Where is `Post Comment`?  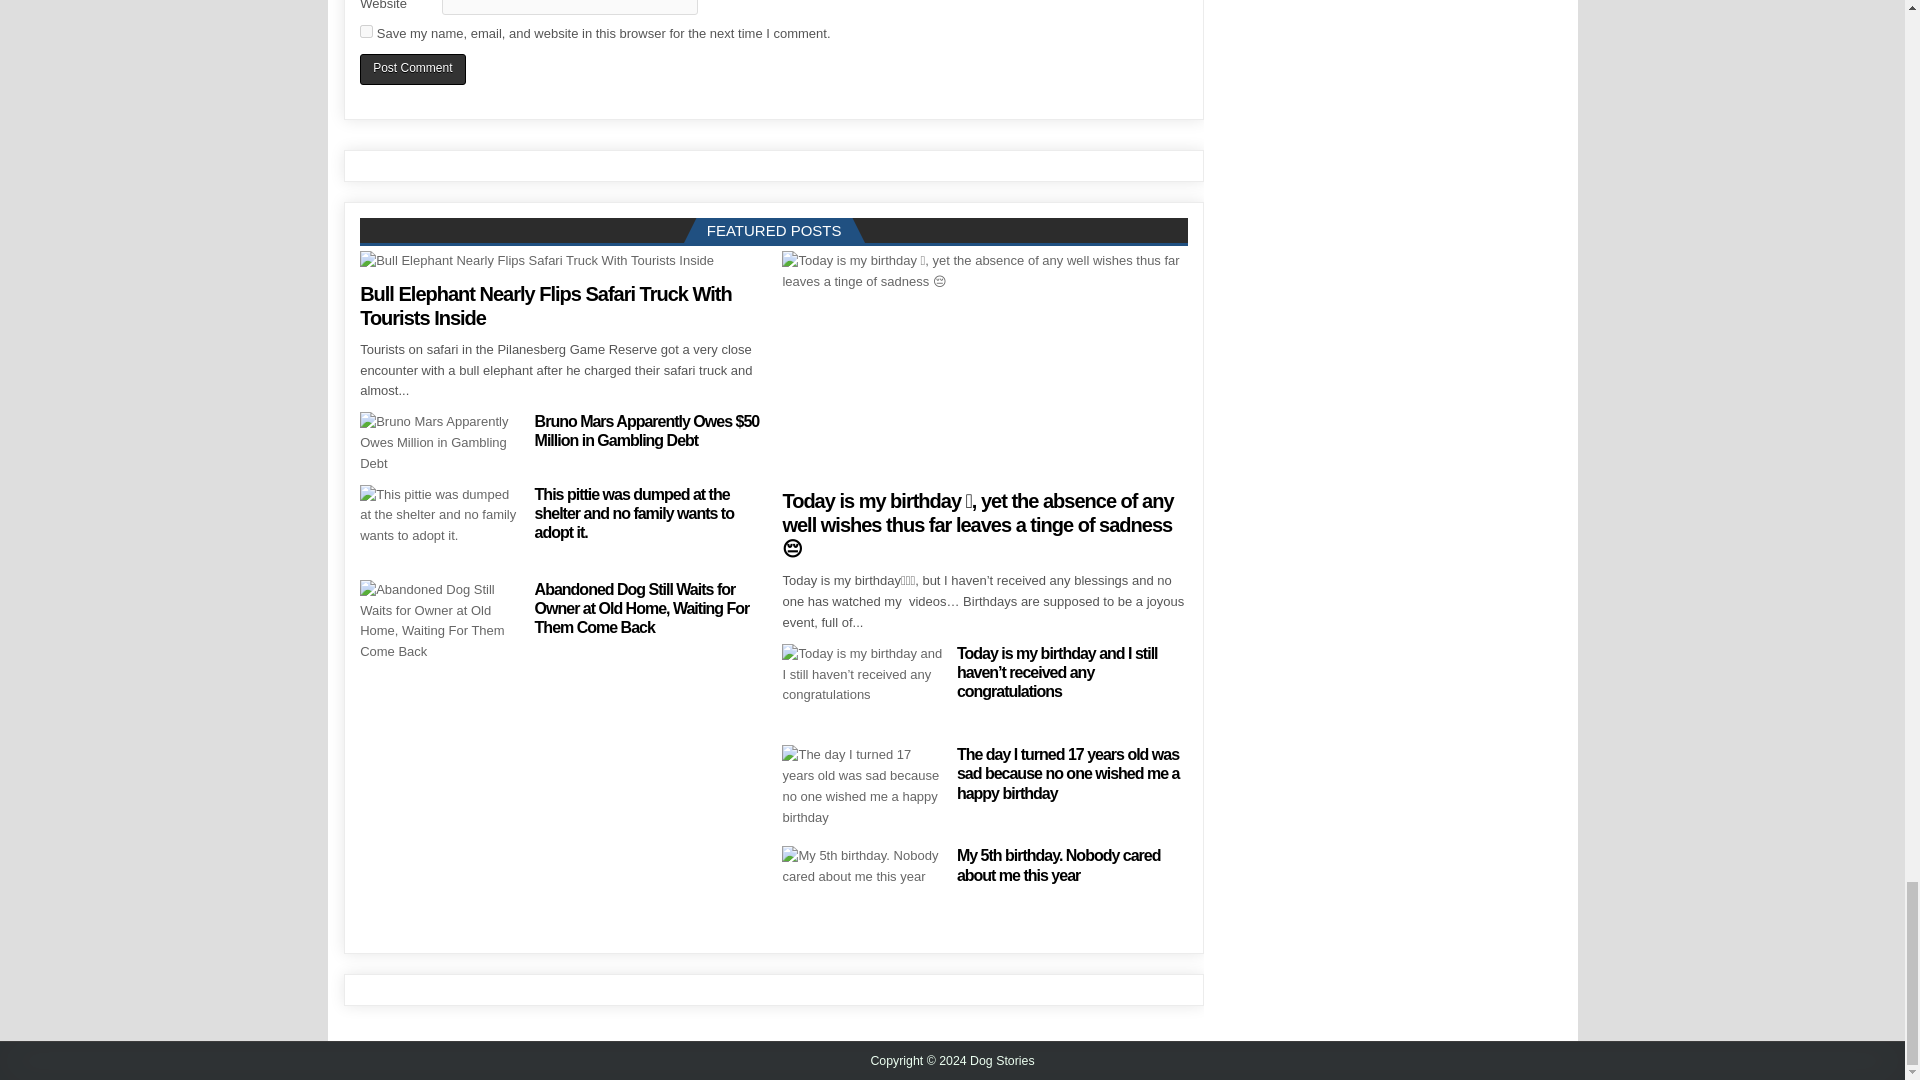
Post Comment is located at coordinates (412, 70).